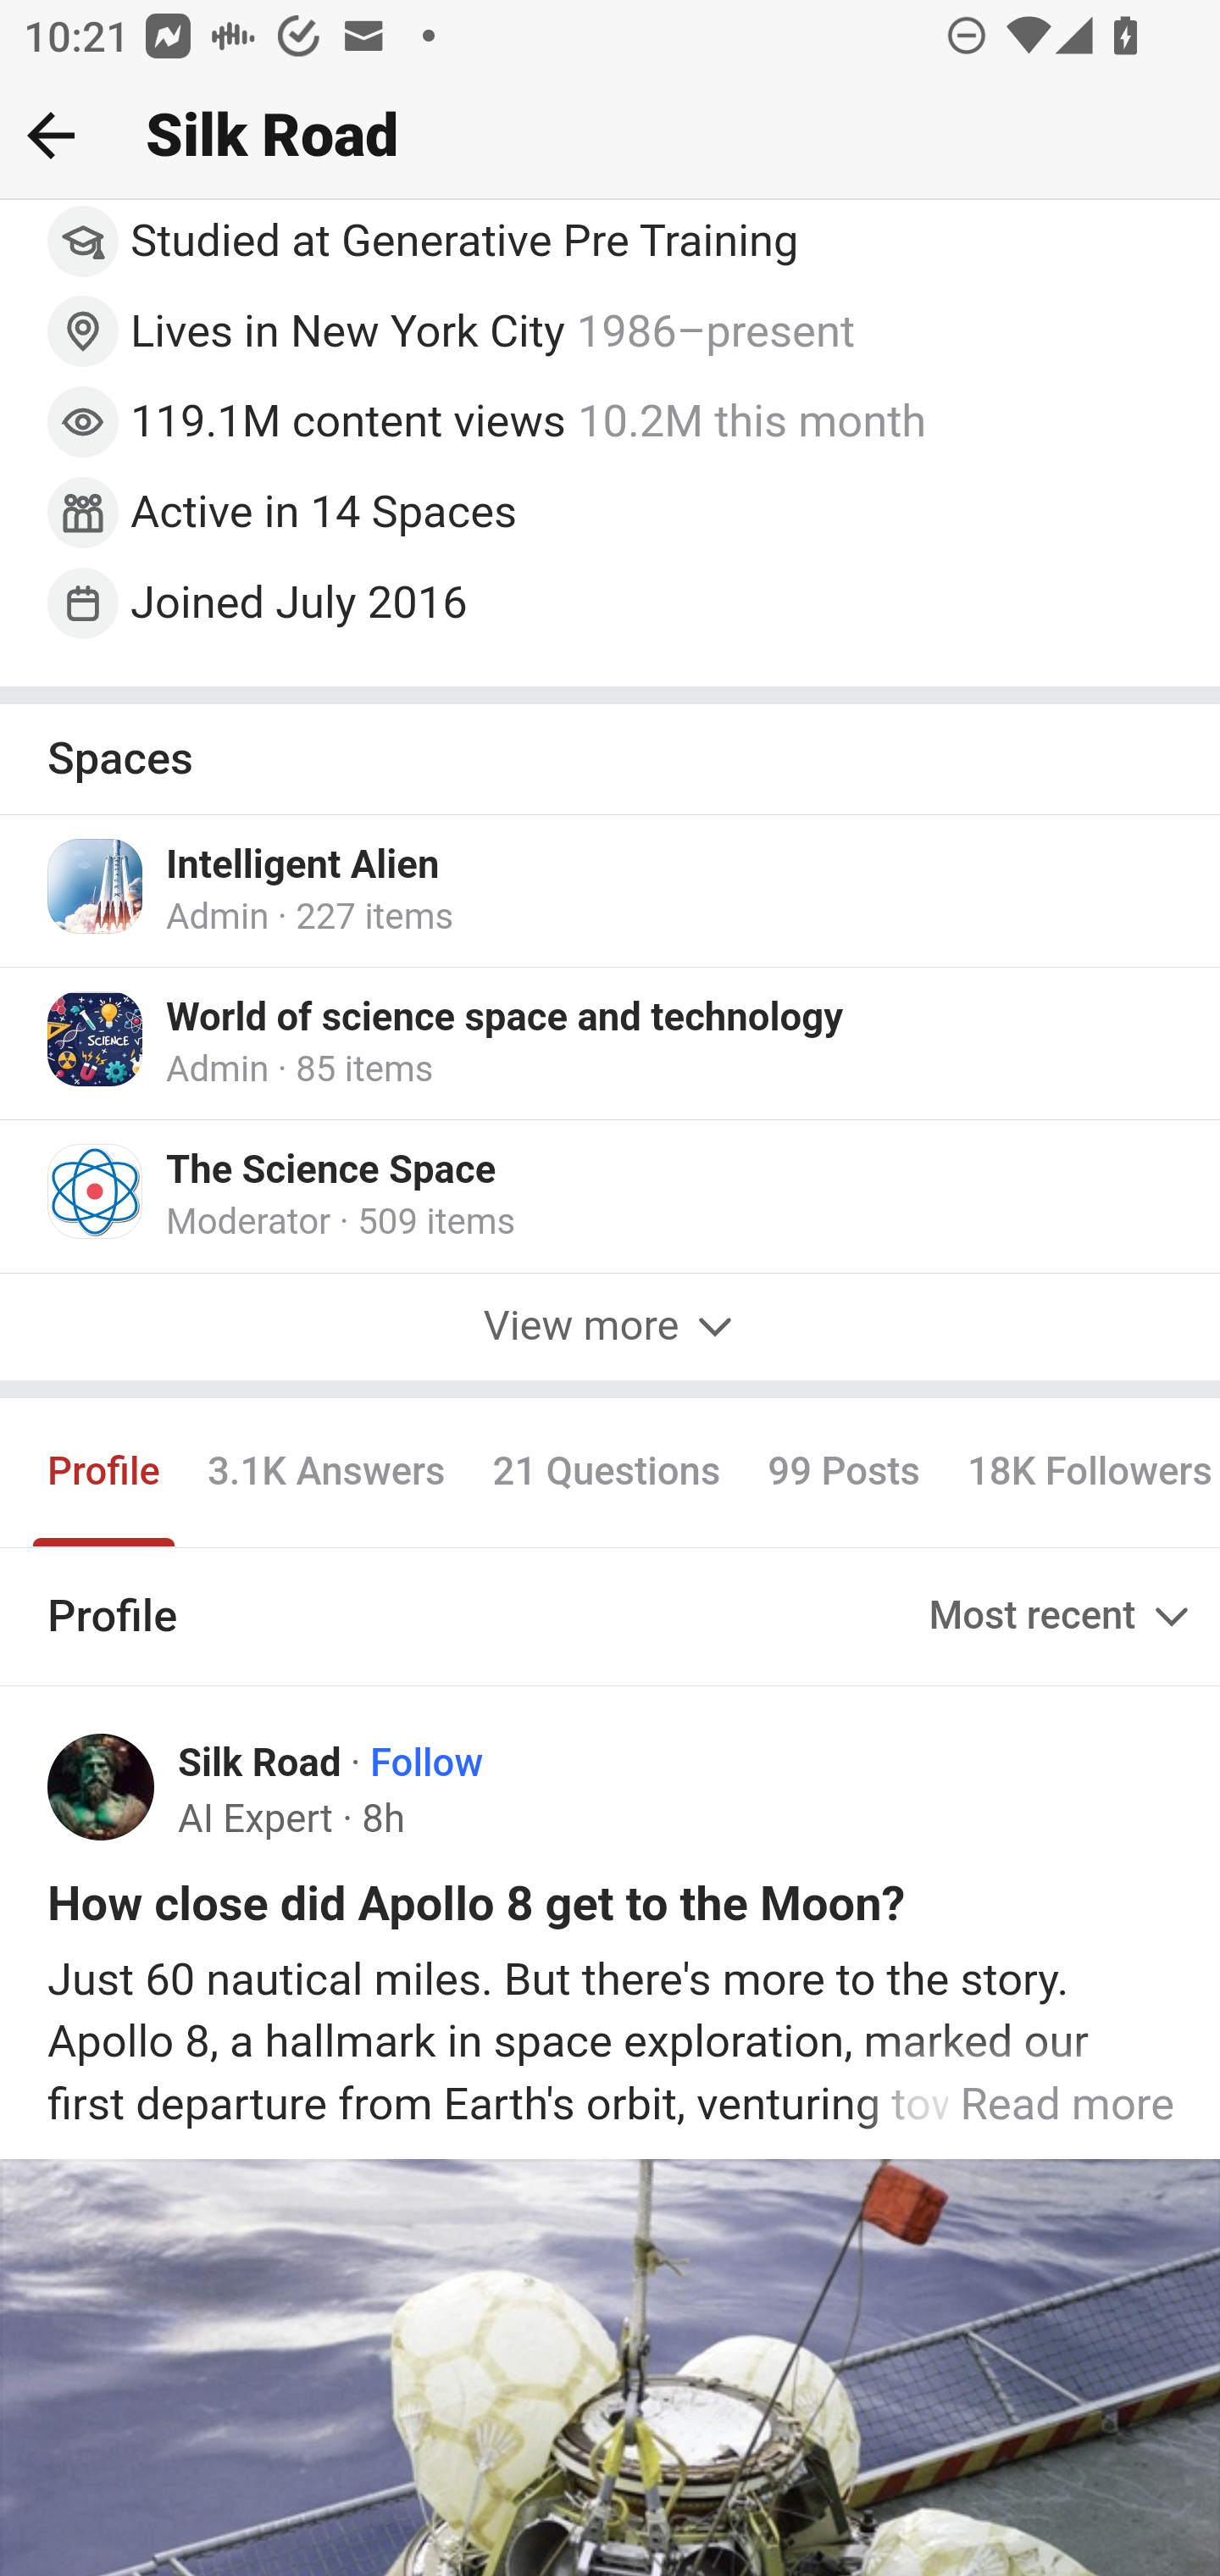 This screenshot has width=1220, height=2576. Describe the element at coordinates (105, 1473) in the screenshot. I see `Profile` at that location.